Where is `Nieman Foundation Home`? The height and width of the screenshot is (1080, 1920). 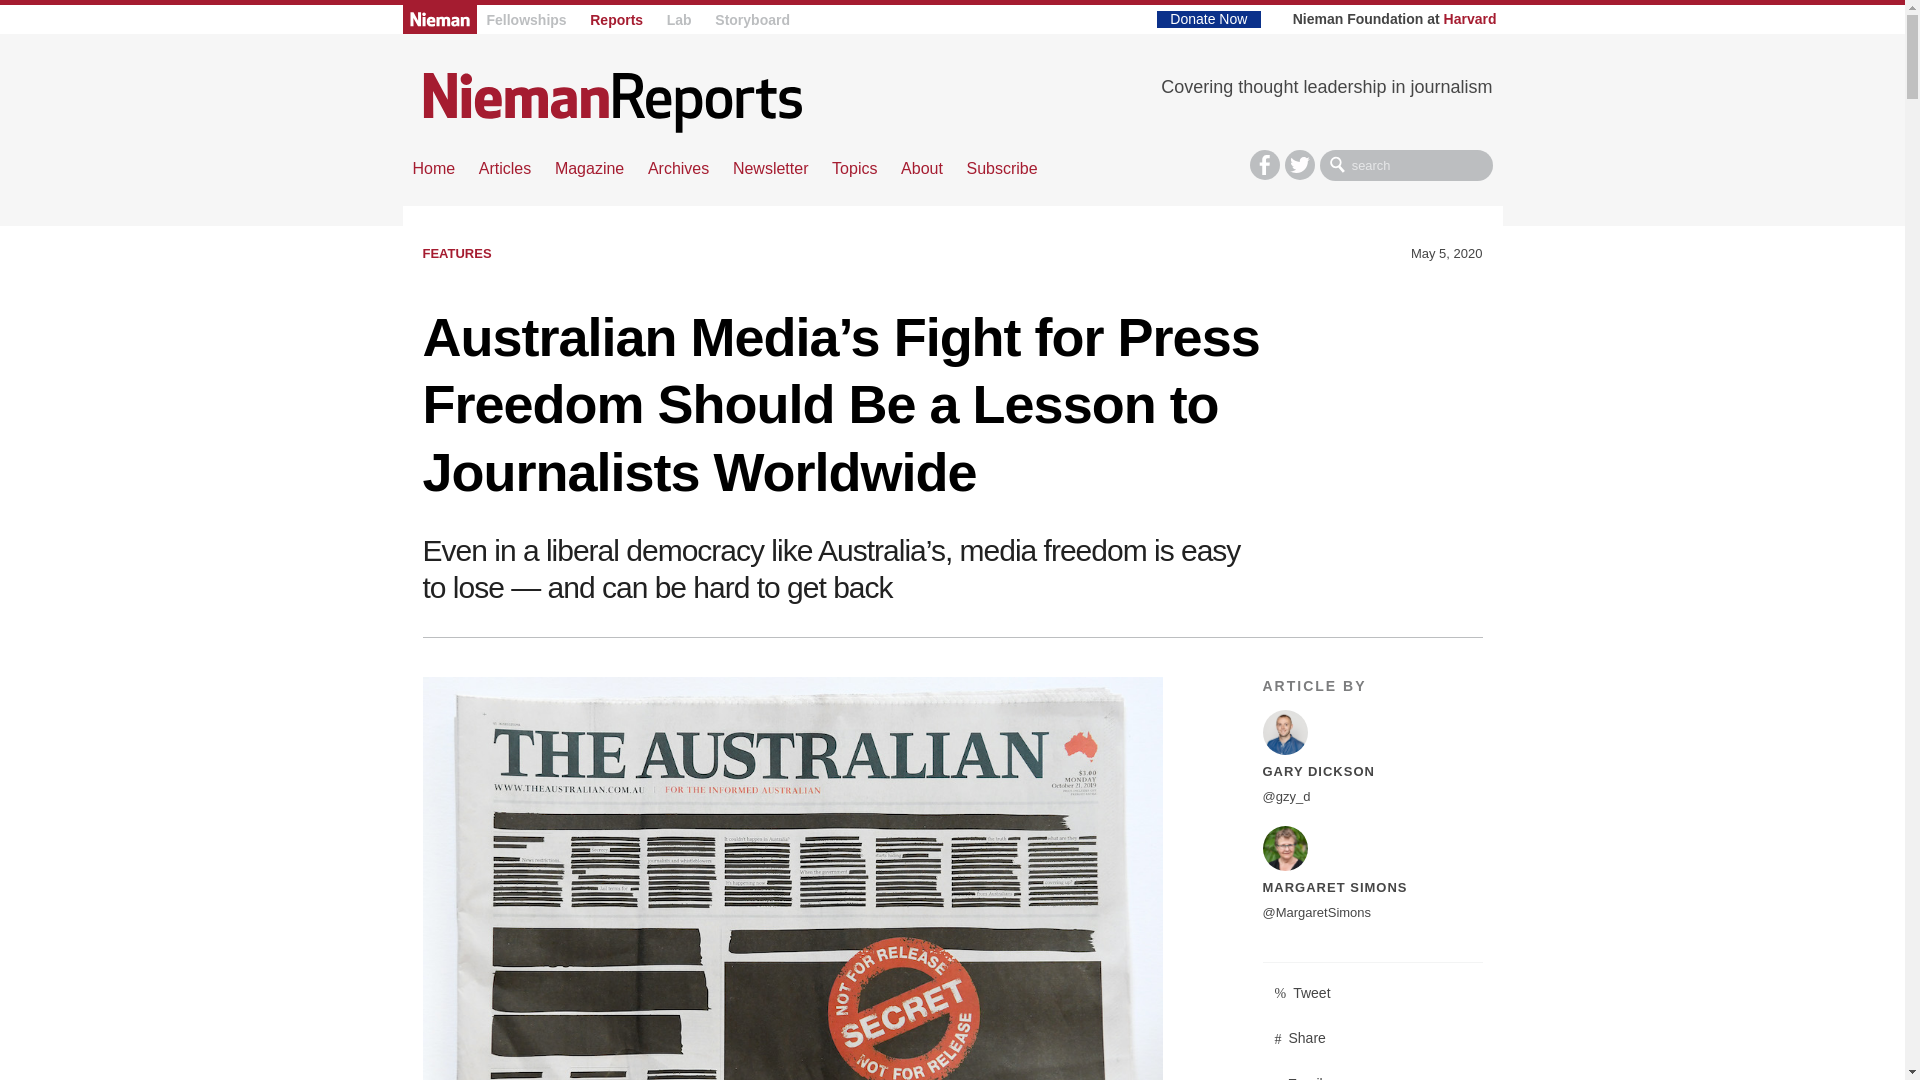
Nieman Foundation Home is located at coordinates (438, 19).